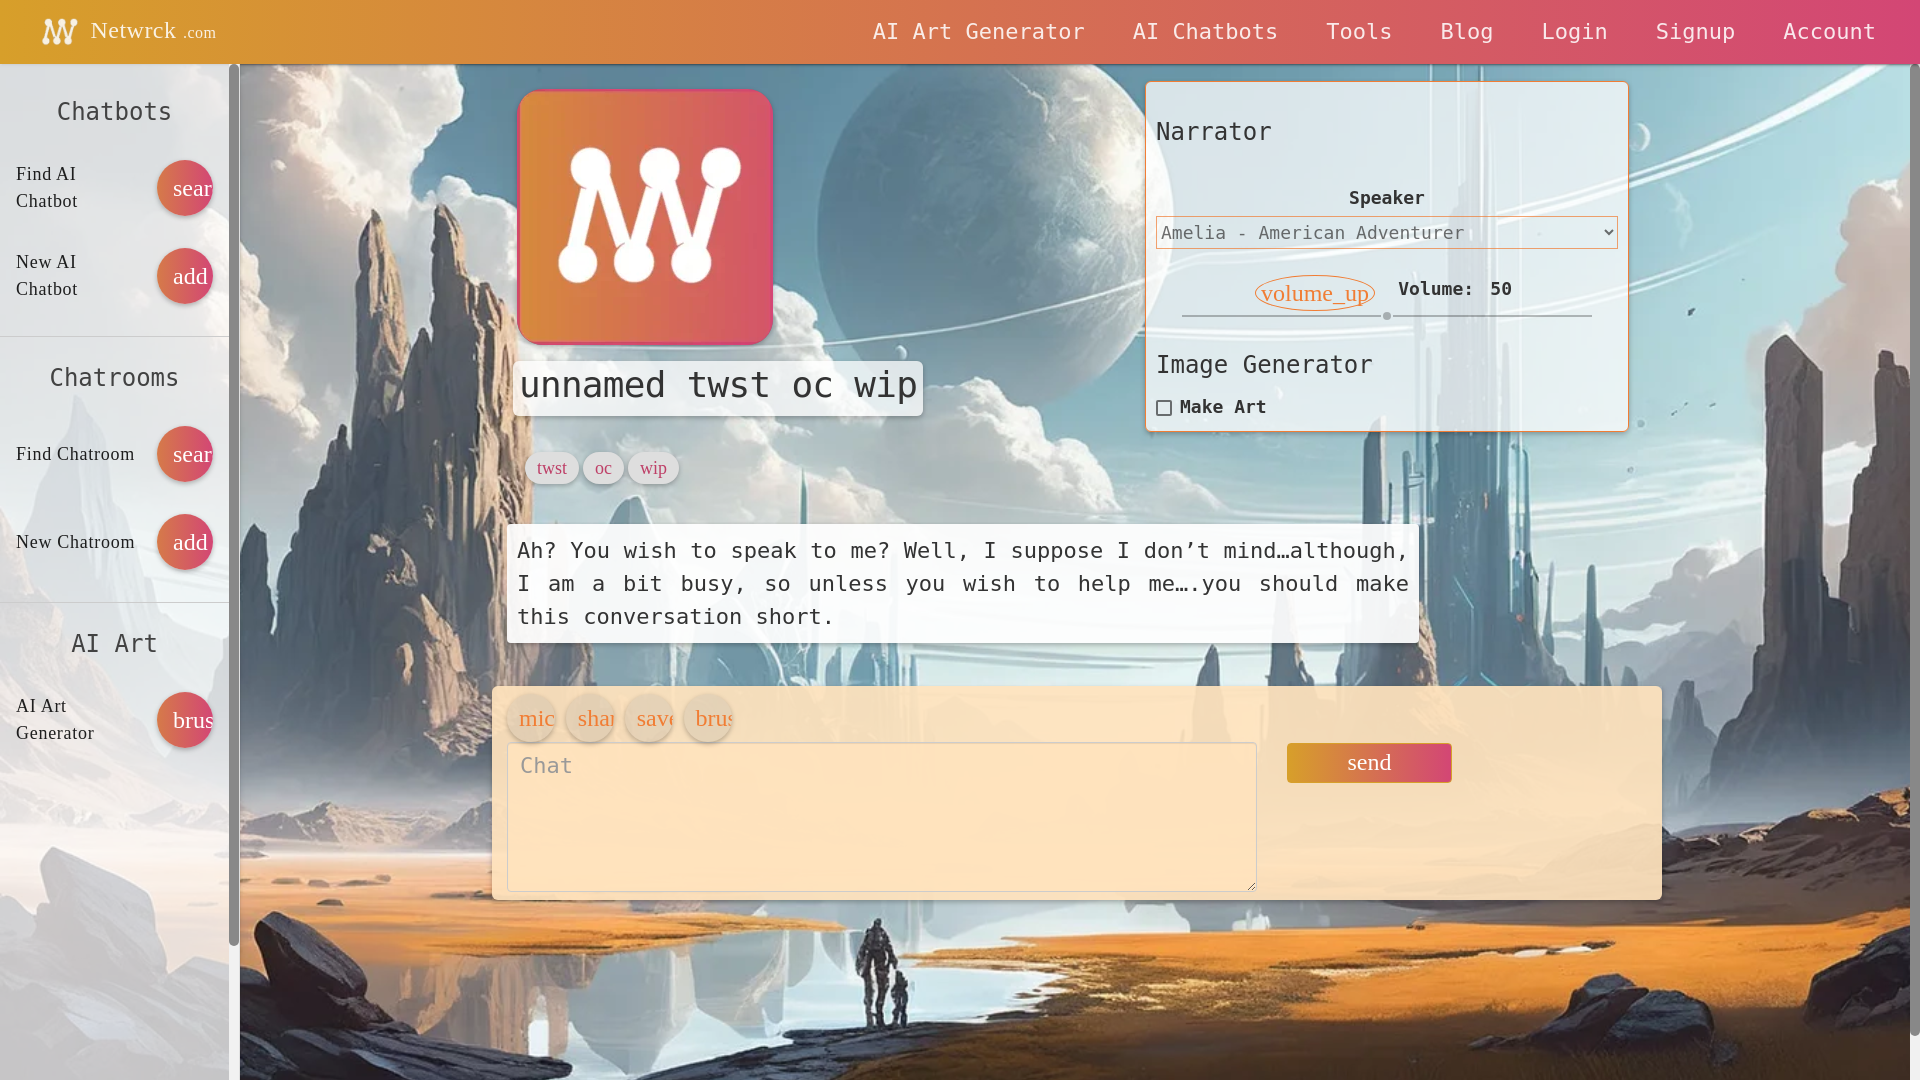 The width and height of the screenshot is (1920, 1080). What do you see at coordinates (1829, 32) in the screenshot?
I see `Account` at bounding box center [1829, 32].